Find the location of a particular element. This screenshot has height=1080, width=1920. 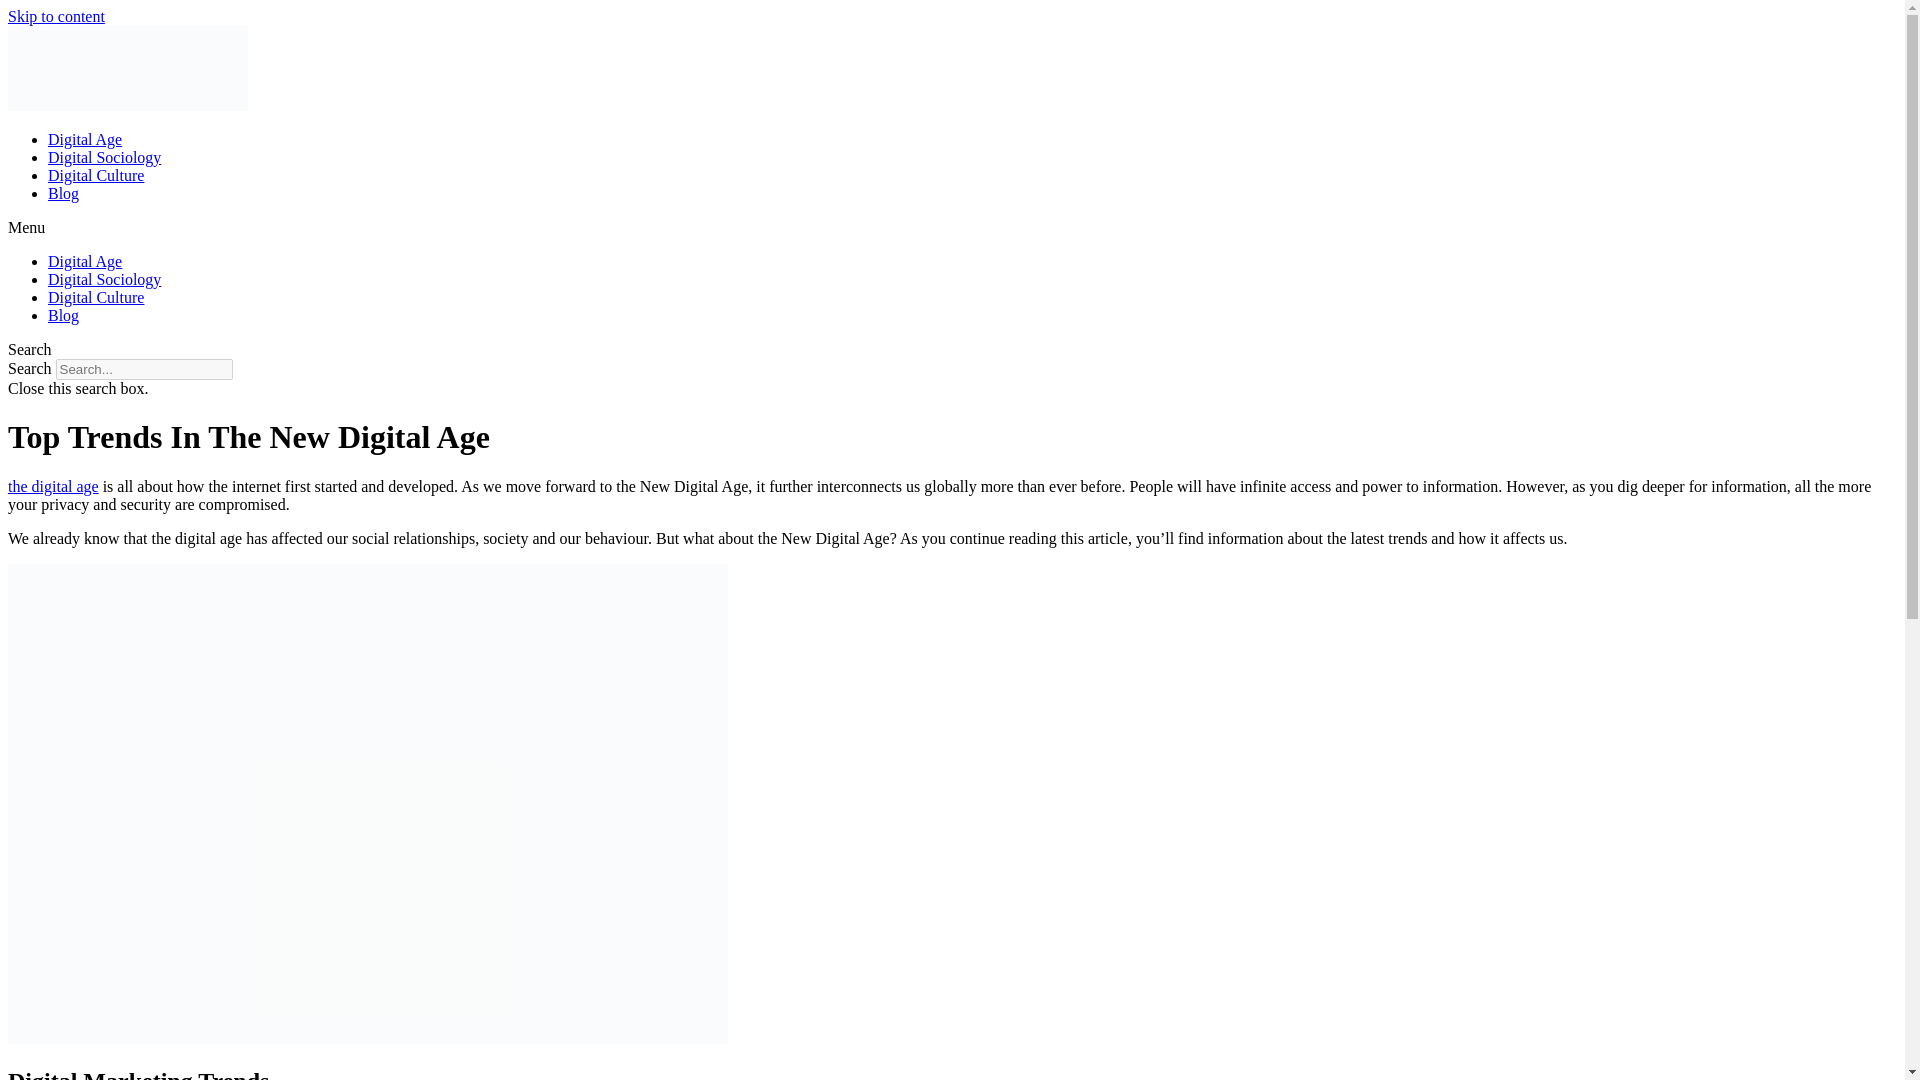

Digital Culture is located at coordinates (96, 297).